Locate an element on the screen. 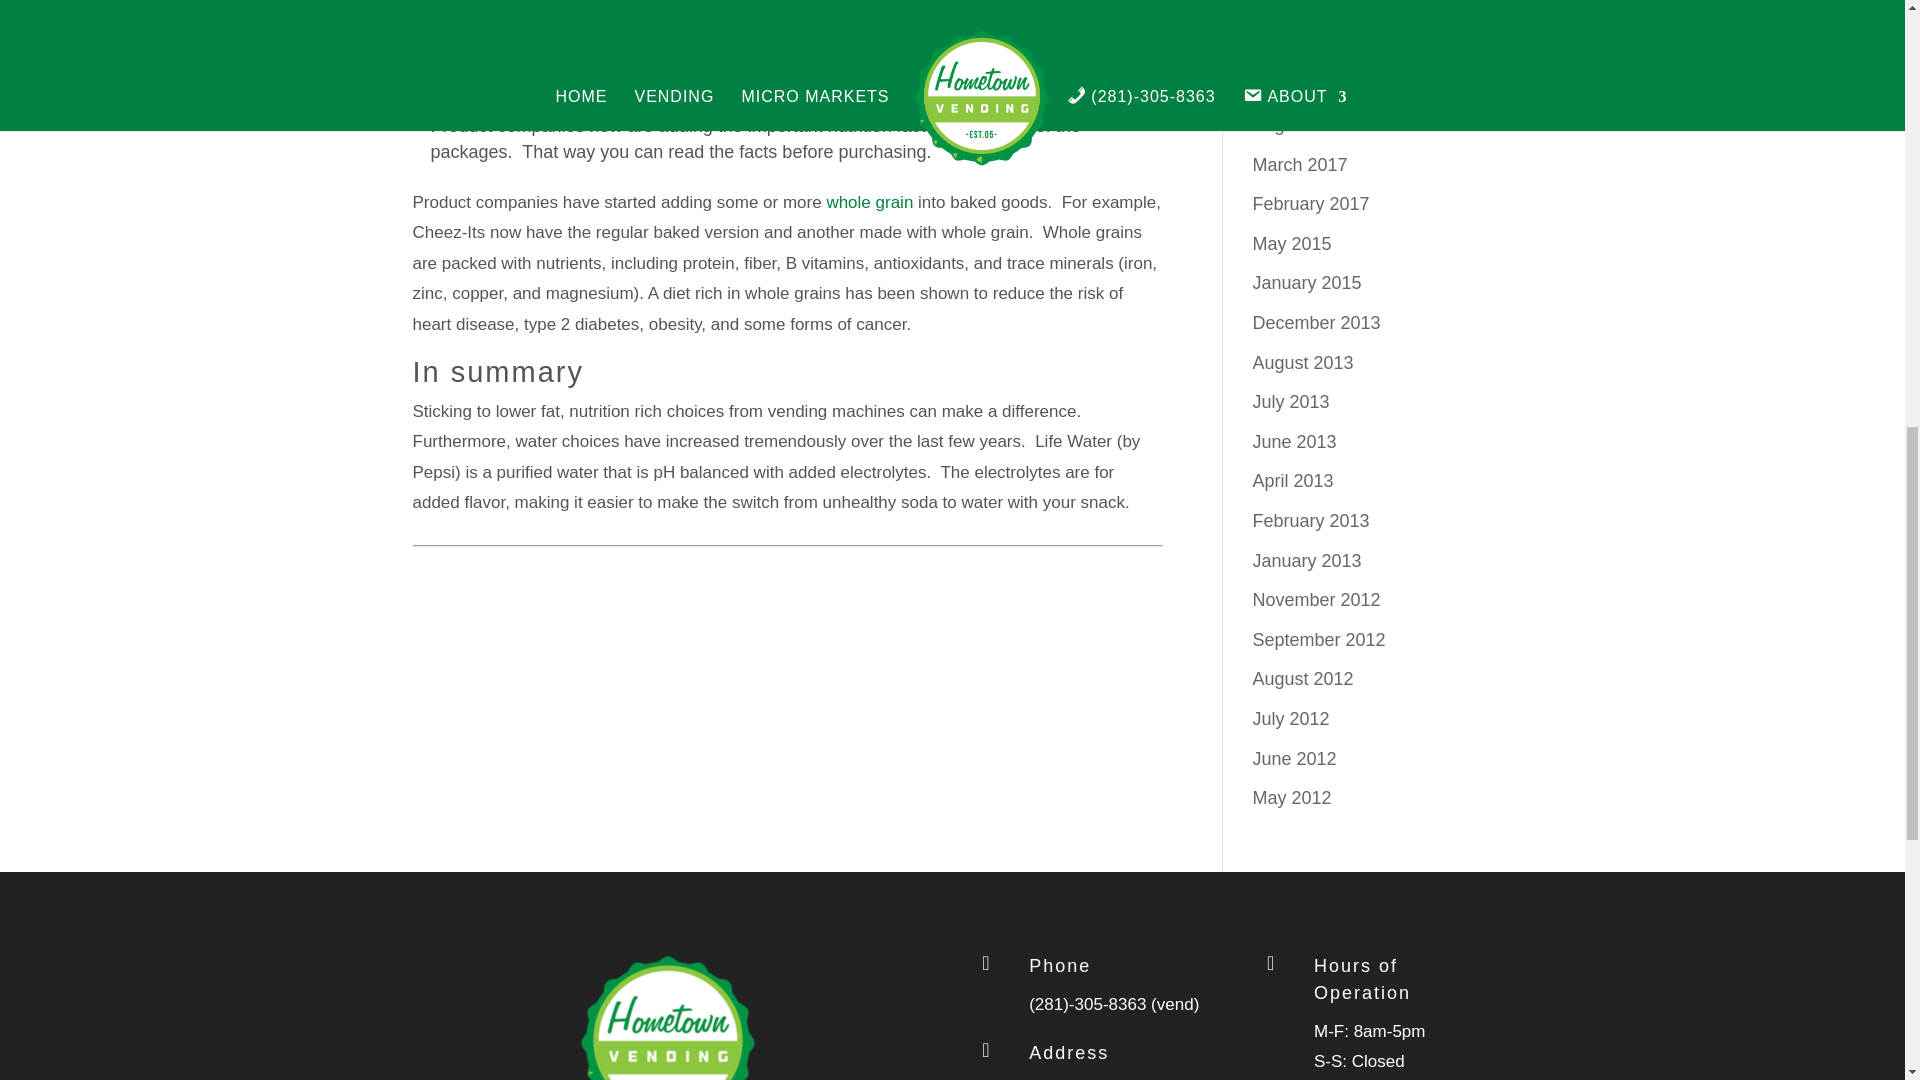 The image size is (1920, 1080). February 2017 is located at coordinates (1310, 204).